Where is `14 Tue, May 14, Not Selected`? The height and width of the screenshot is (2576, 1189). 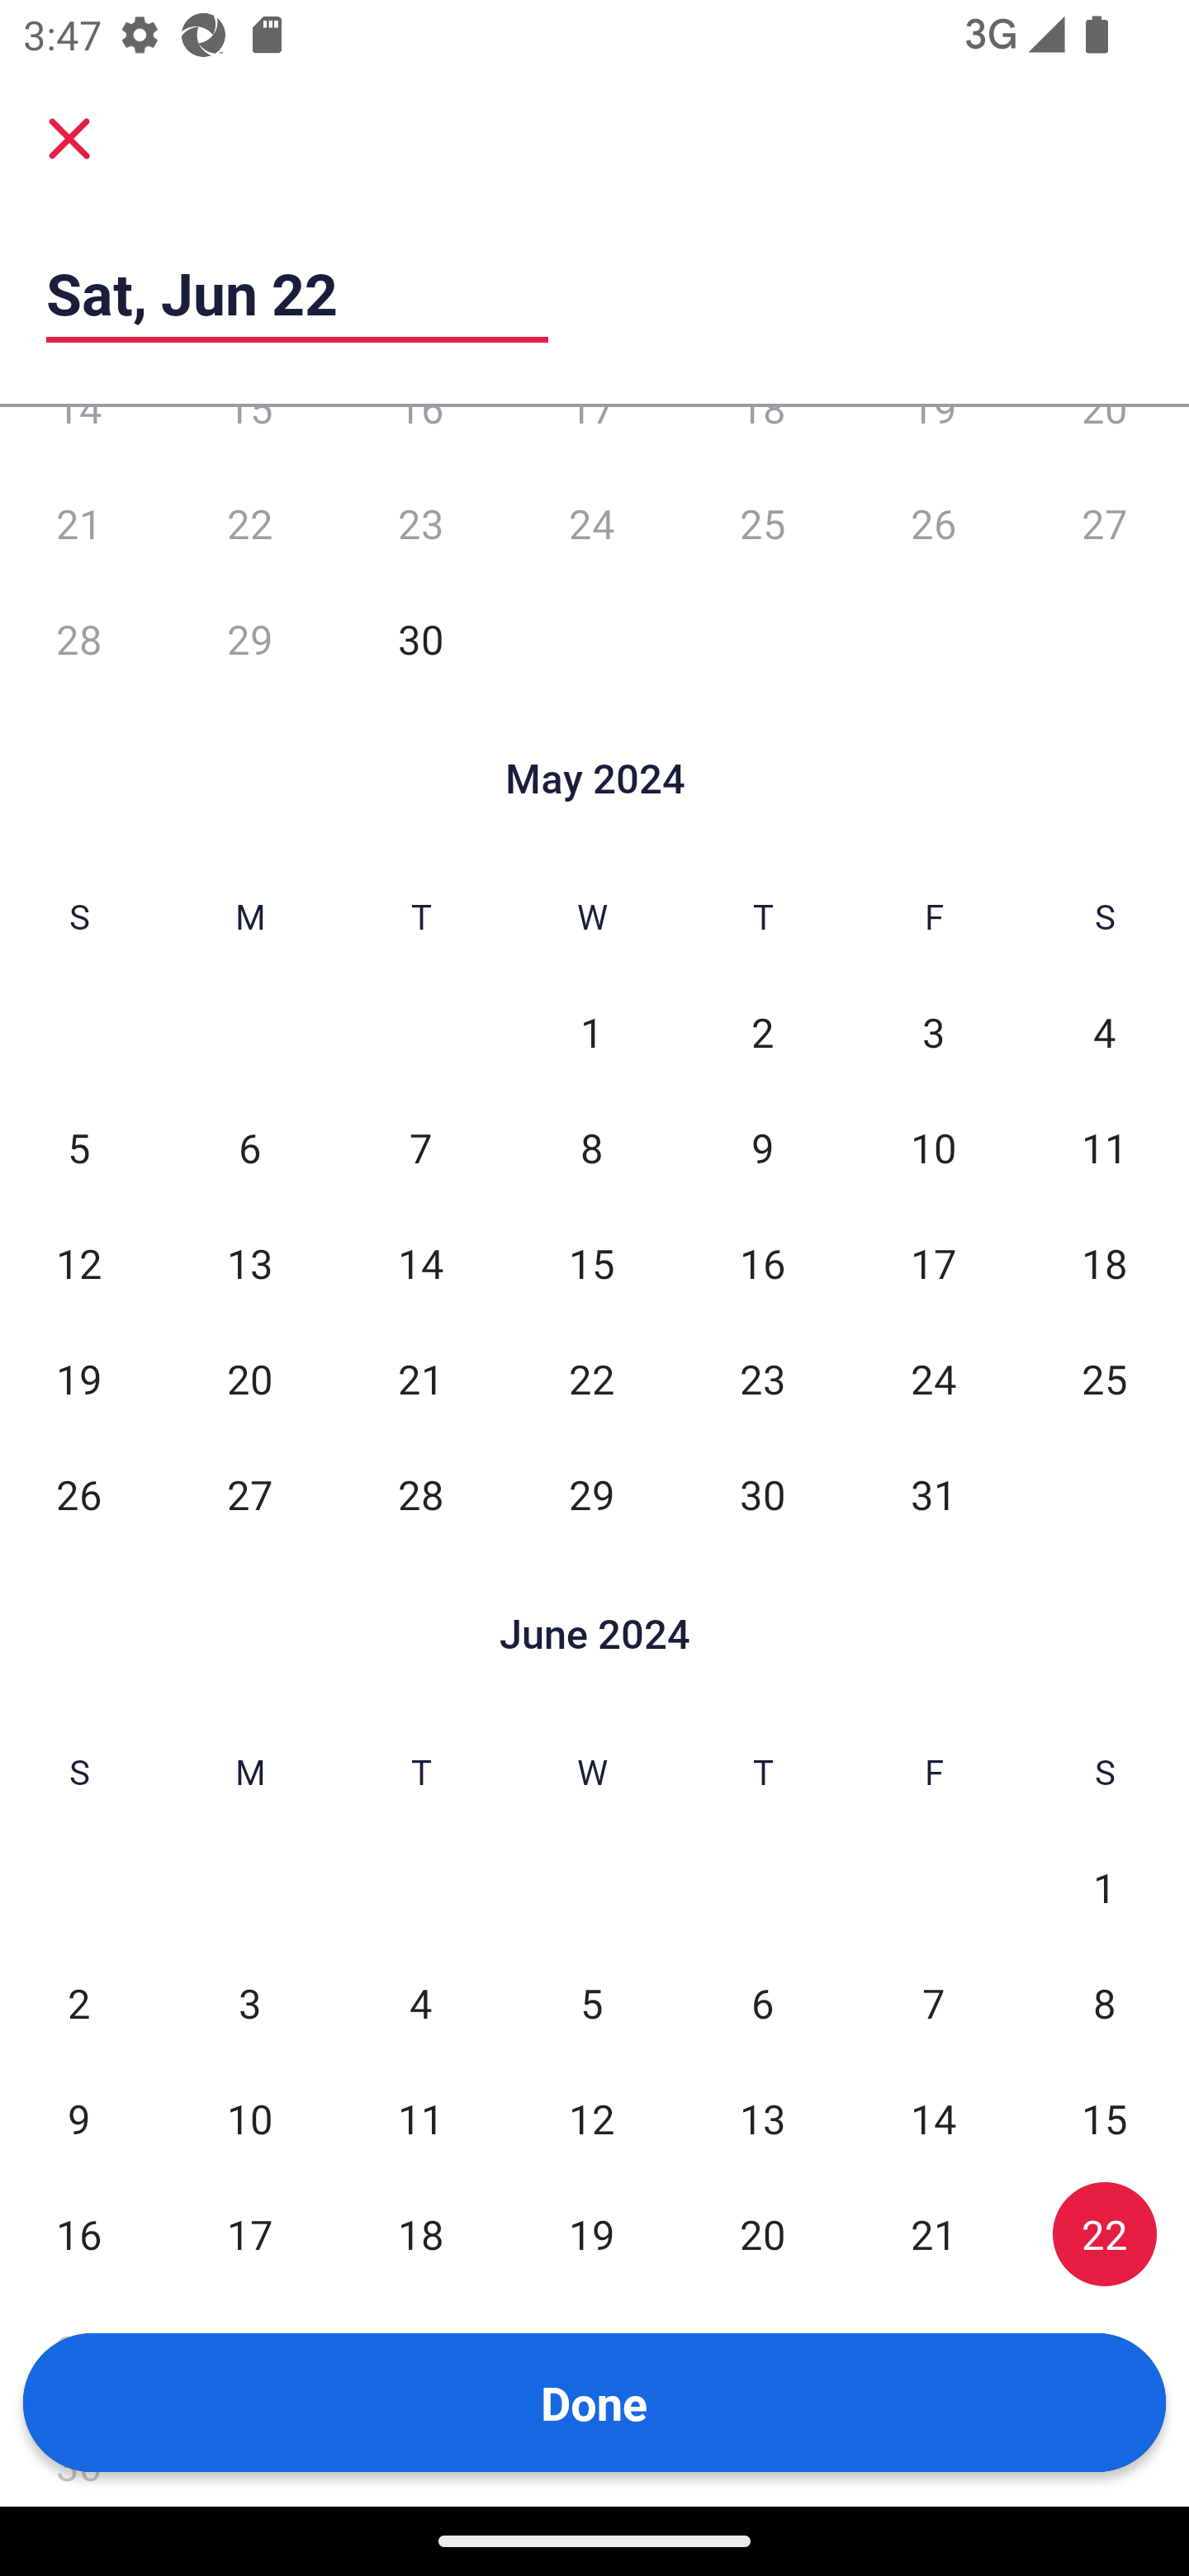 14 Tue, May 14, Not Selected is located at coordinates (421, 1263).